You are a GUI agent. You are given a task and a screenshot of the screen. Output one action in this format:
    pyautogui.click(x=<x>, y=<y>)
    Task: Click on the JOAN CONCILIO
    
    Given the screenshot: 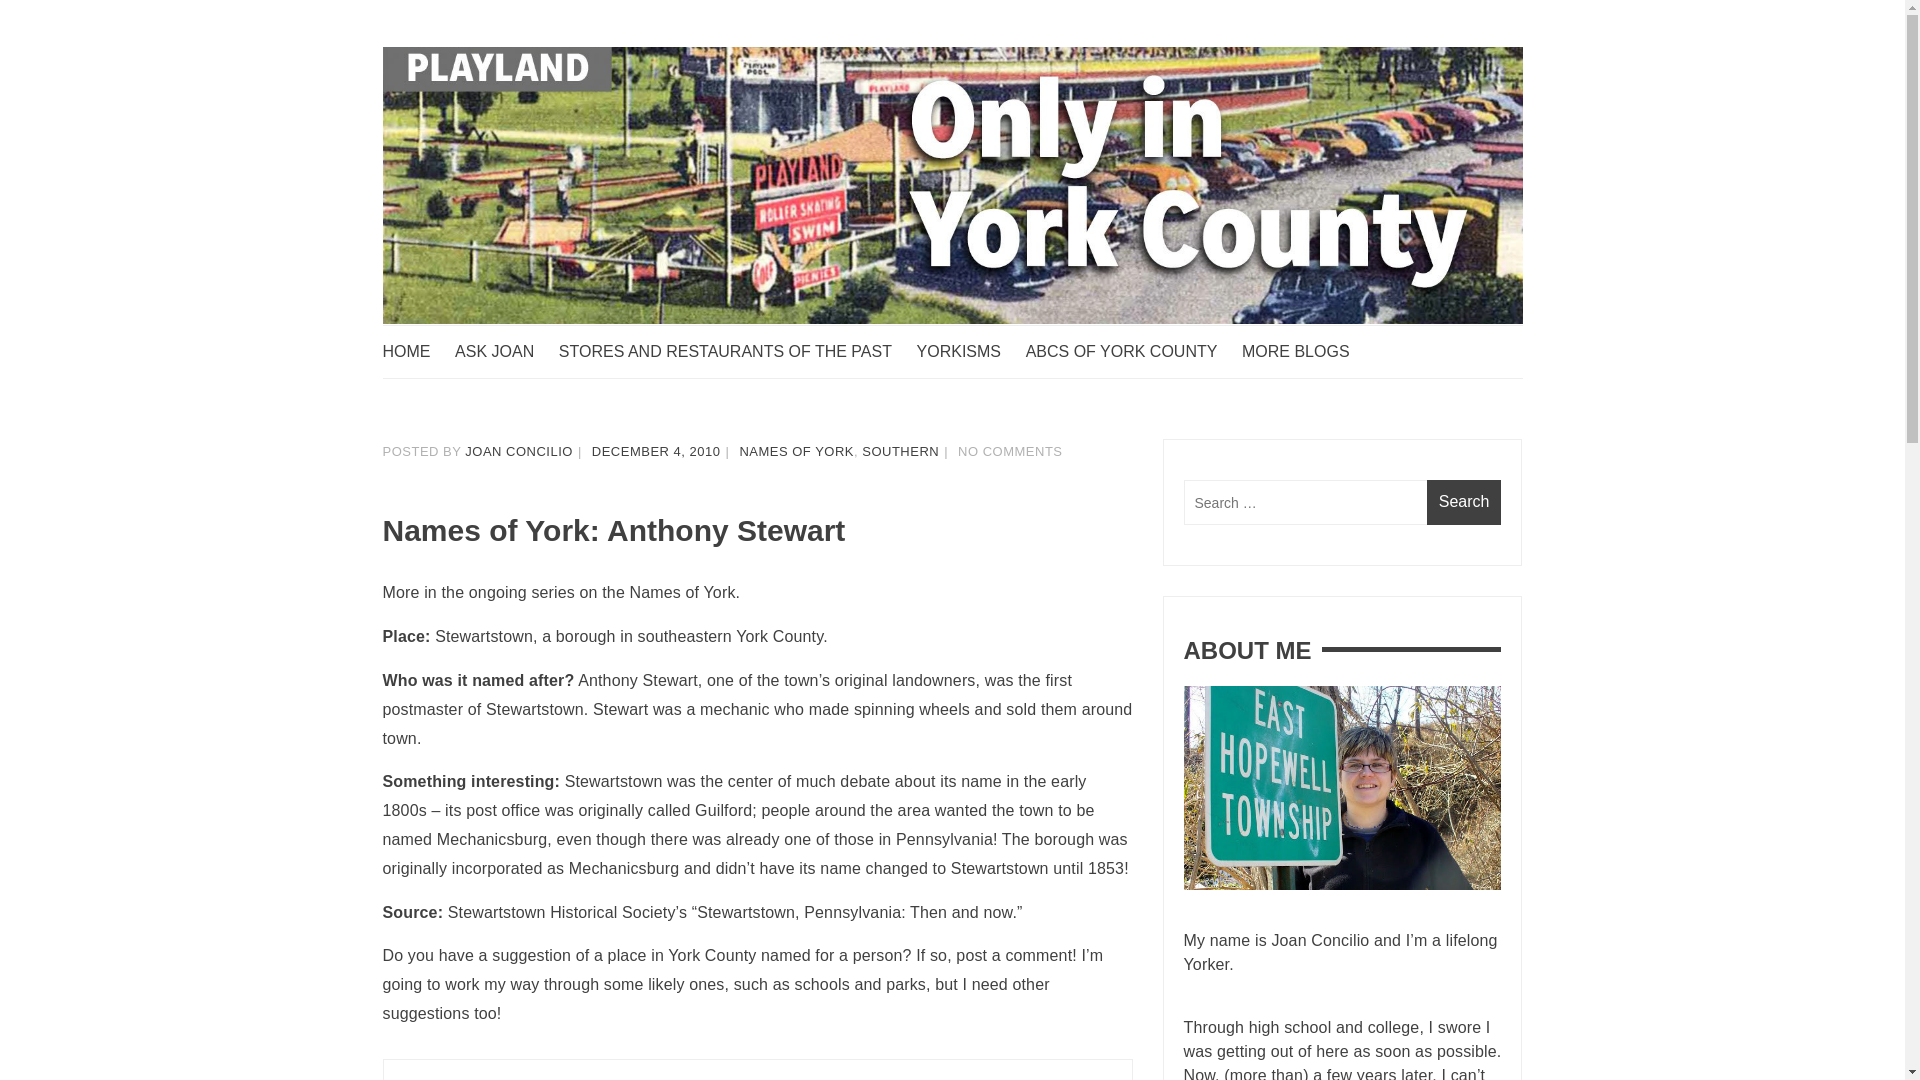 What is the action you would take?
    pyautogui.click(x=518, y=451)
    